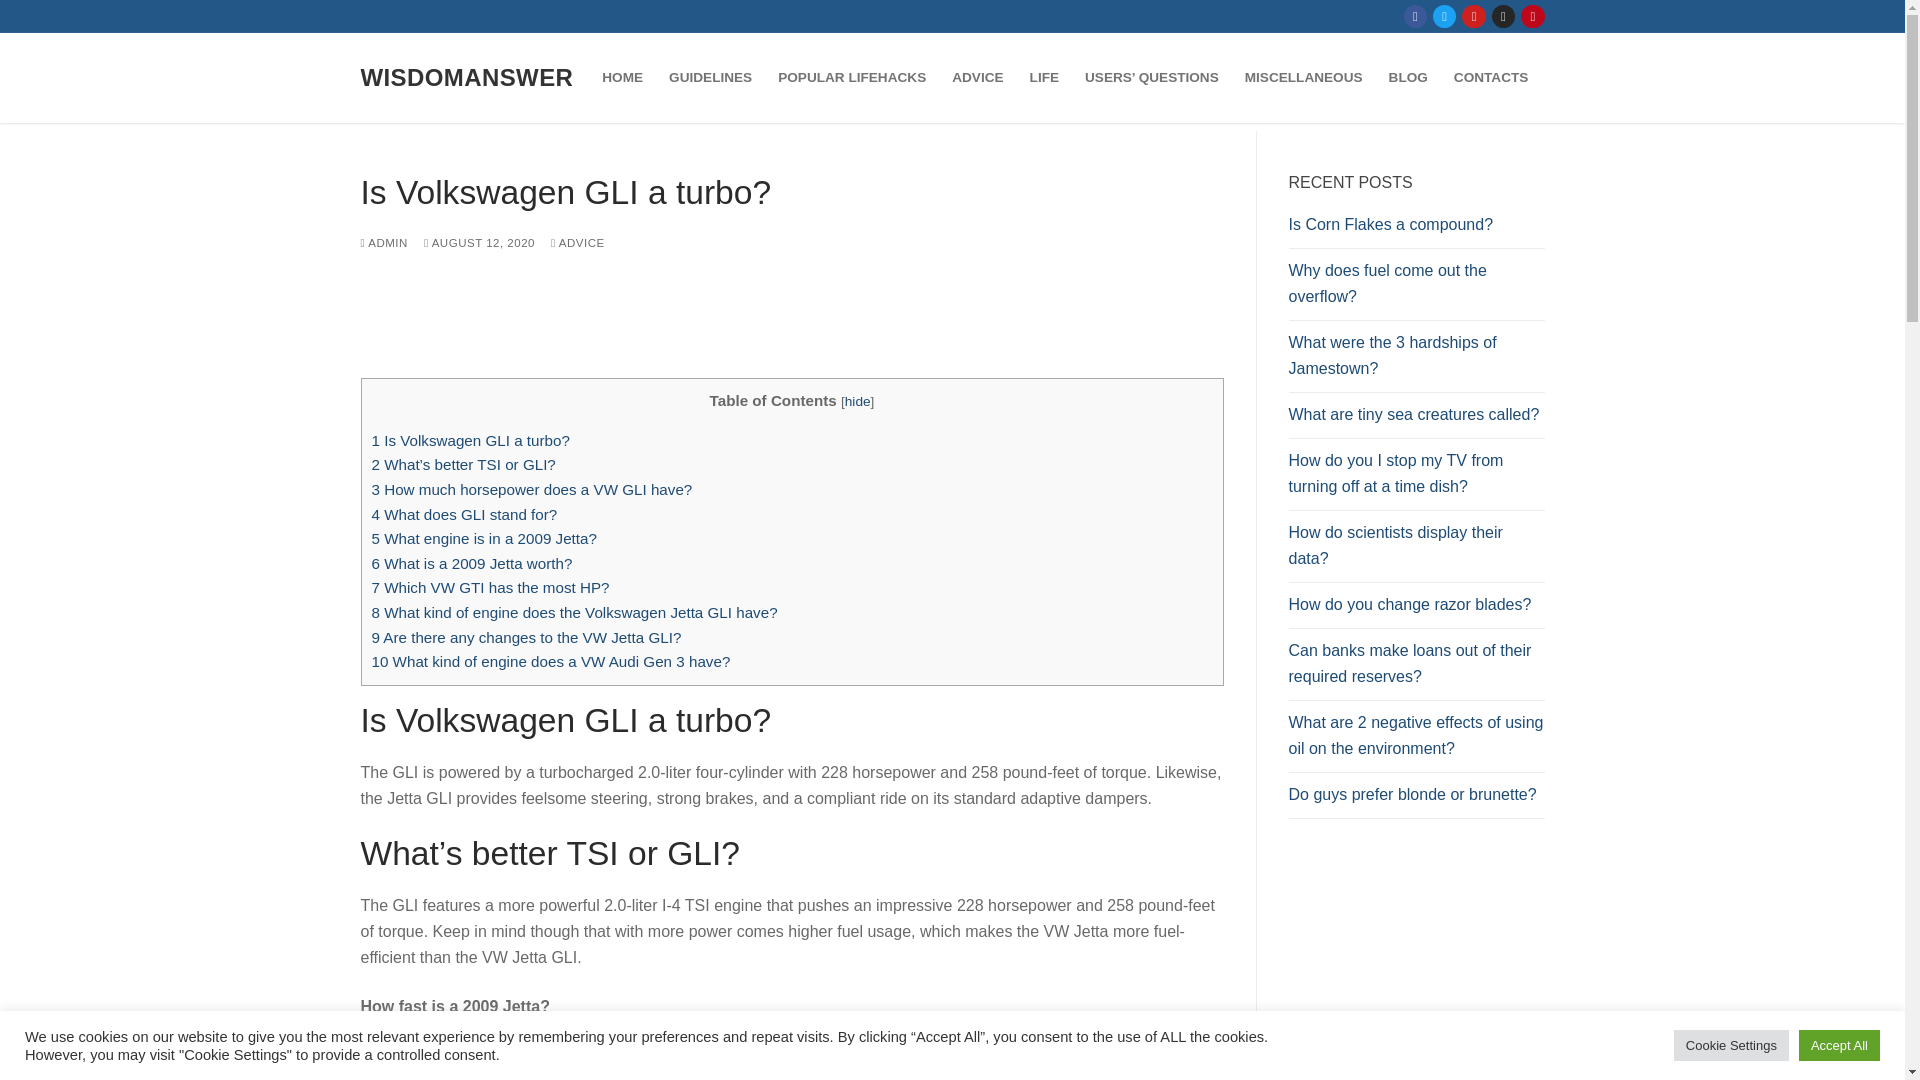 Image resolution: width=1920 pixels, height=1080 pixels. Describe the element at coordinates (1532, 16) in the screenshot. I see `Pinterest` at that location.